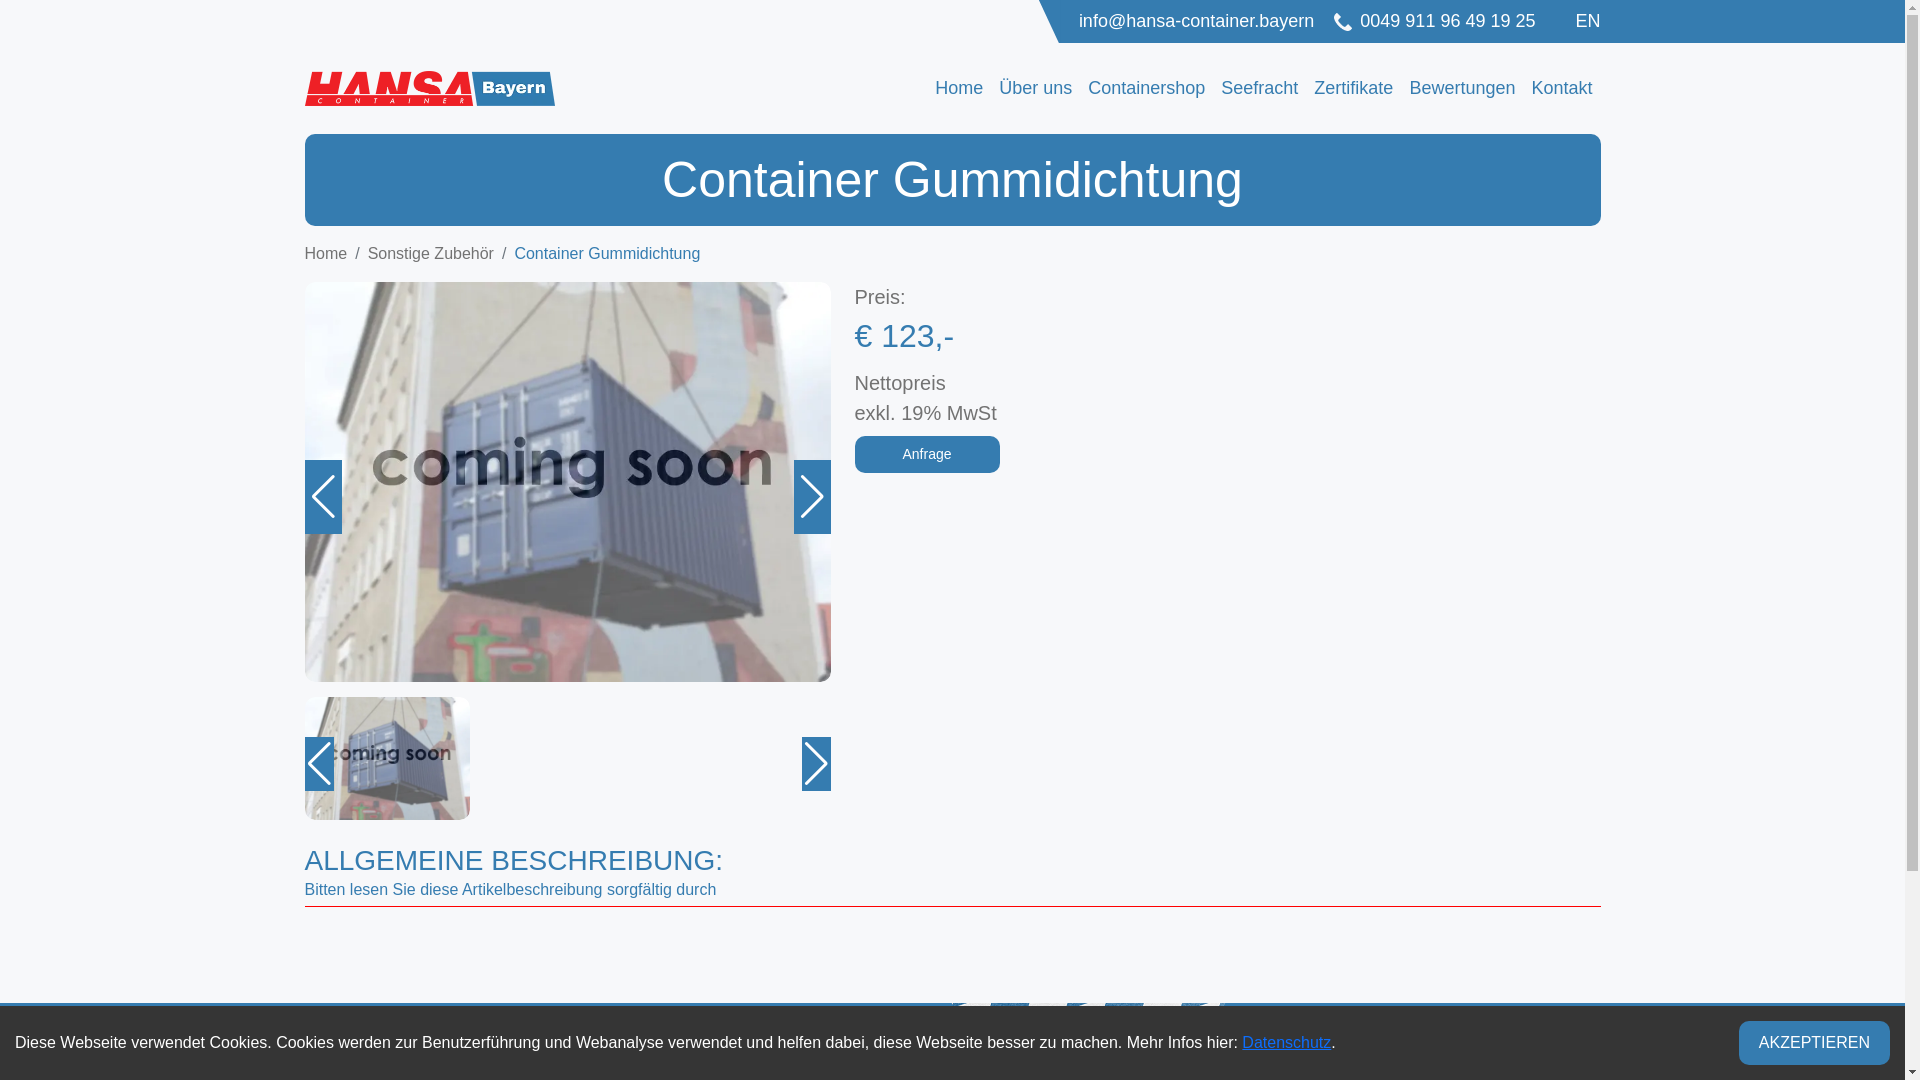 The width and height of the screenshot is (1920, 1080). Describe the element at coordinates (1462, 88) in the screenshot. I see `Bewertungen` at that location.